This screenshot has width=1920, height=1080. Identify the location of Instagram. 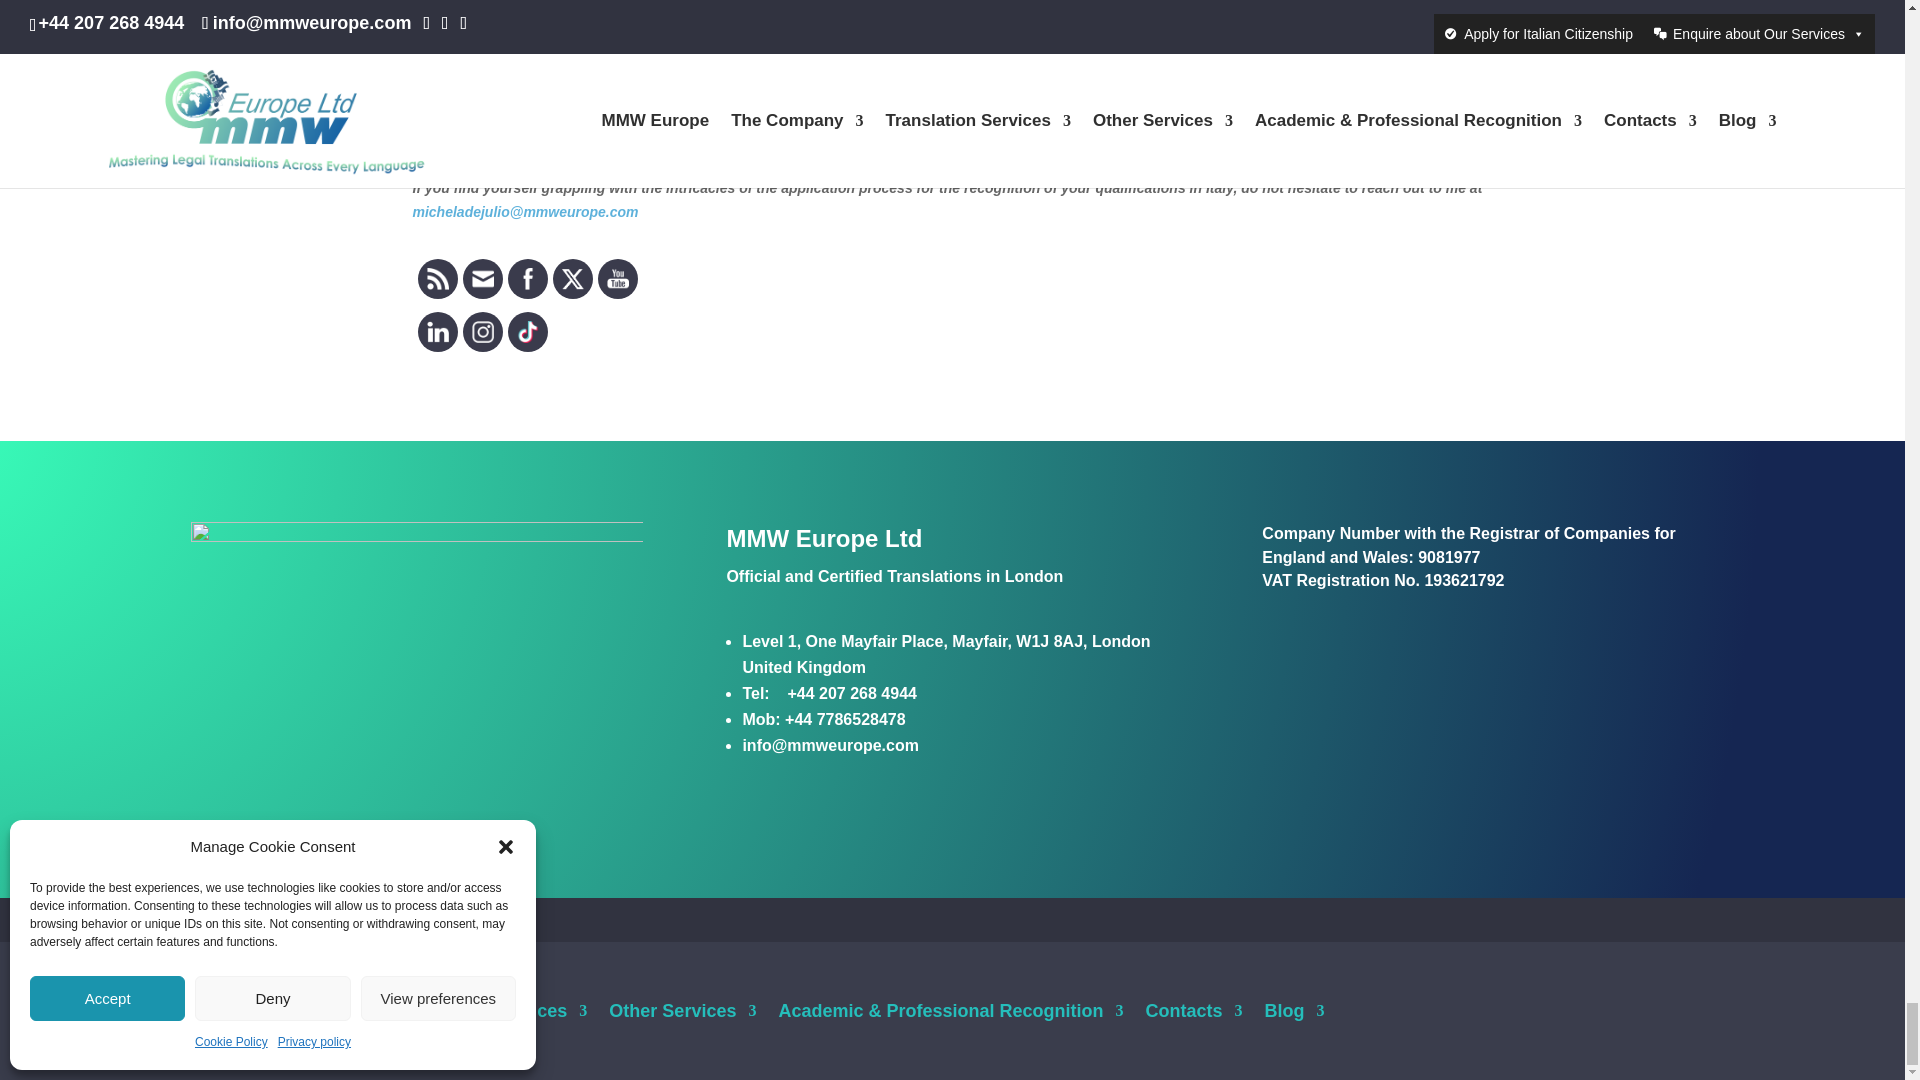
(482, 332).